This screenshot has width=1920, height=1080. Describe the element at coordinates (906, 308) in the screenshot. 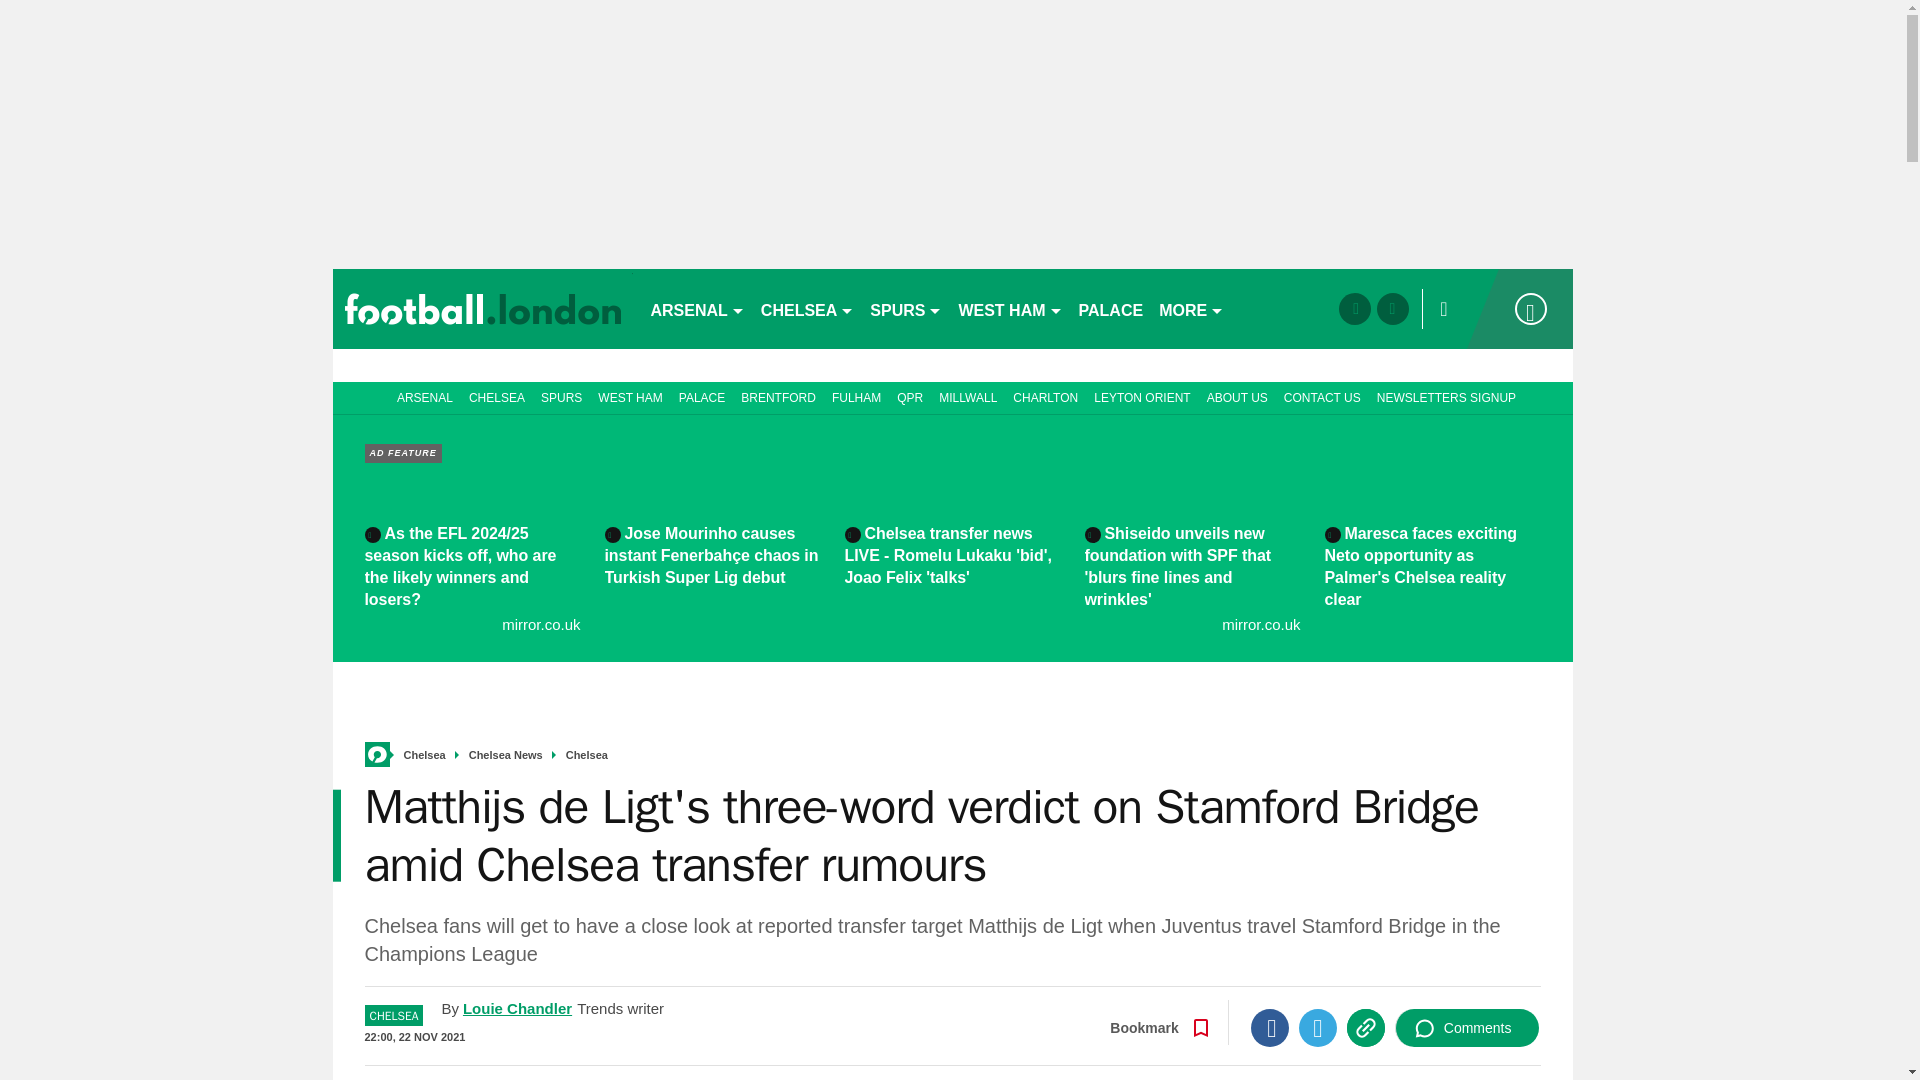

I see `SPURS` at that location.